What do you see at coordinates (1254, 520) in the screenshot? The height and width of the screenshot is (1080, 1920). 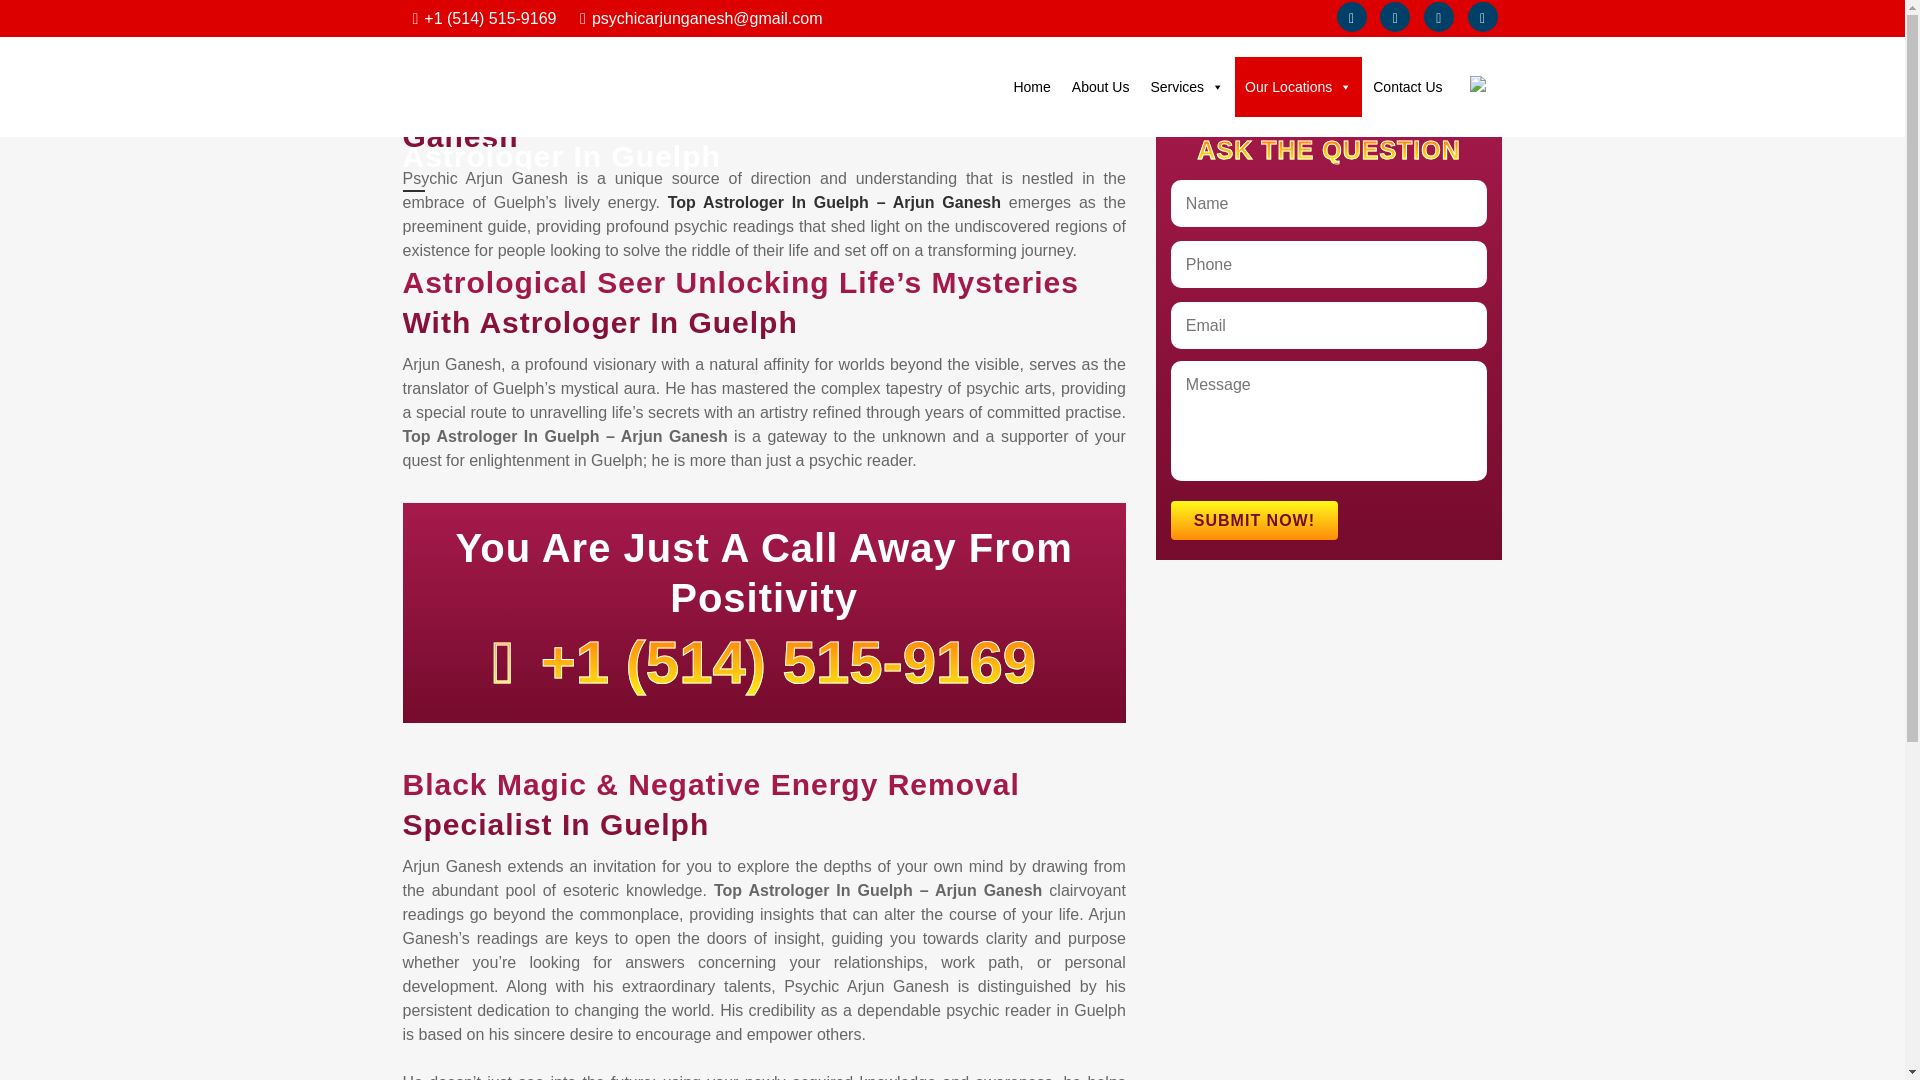 I see `Submit Now!` at bounding box center [1254, 520].